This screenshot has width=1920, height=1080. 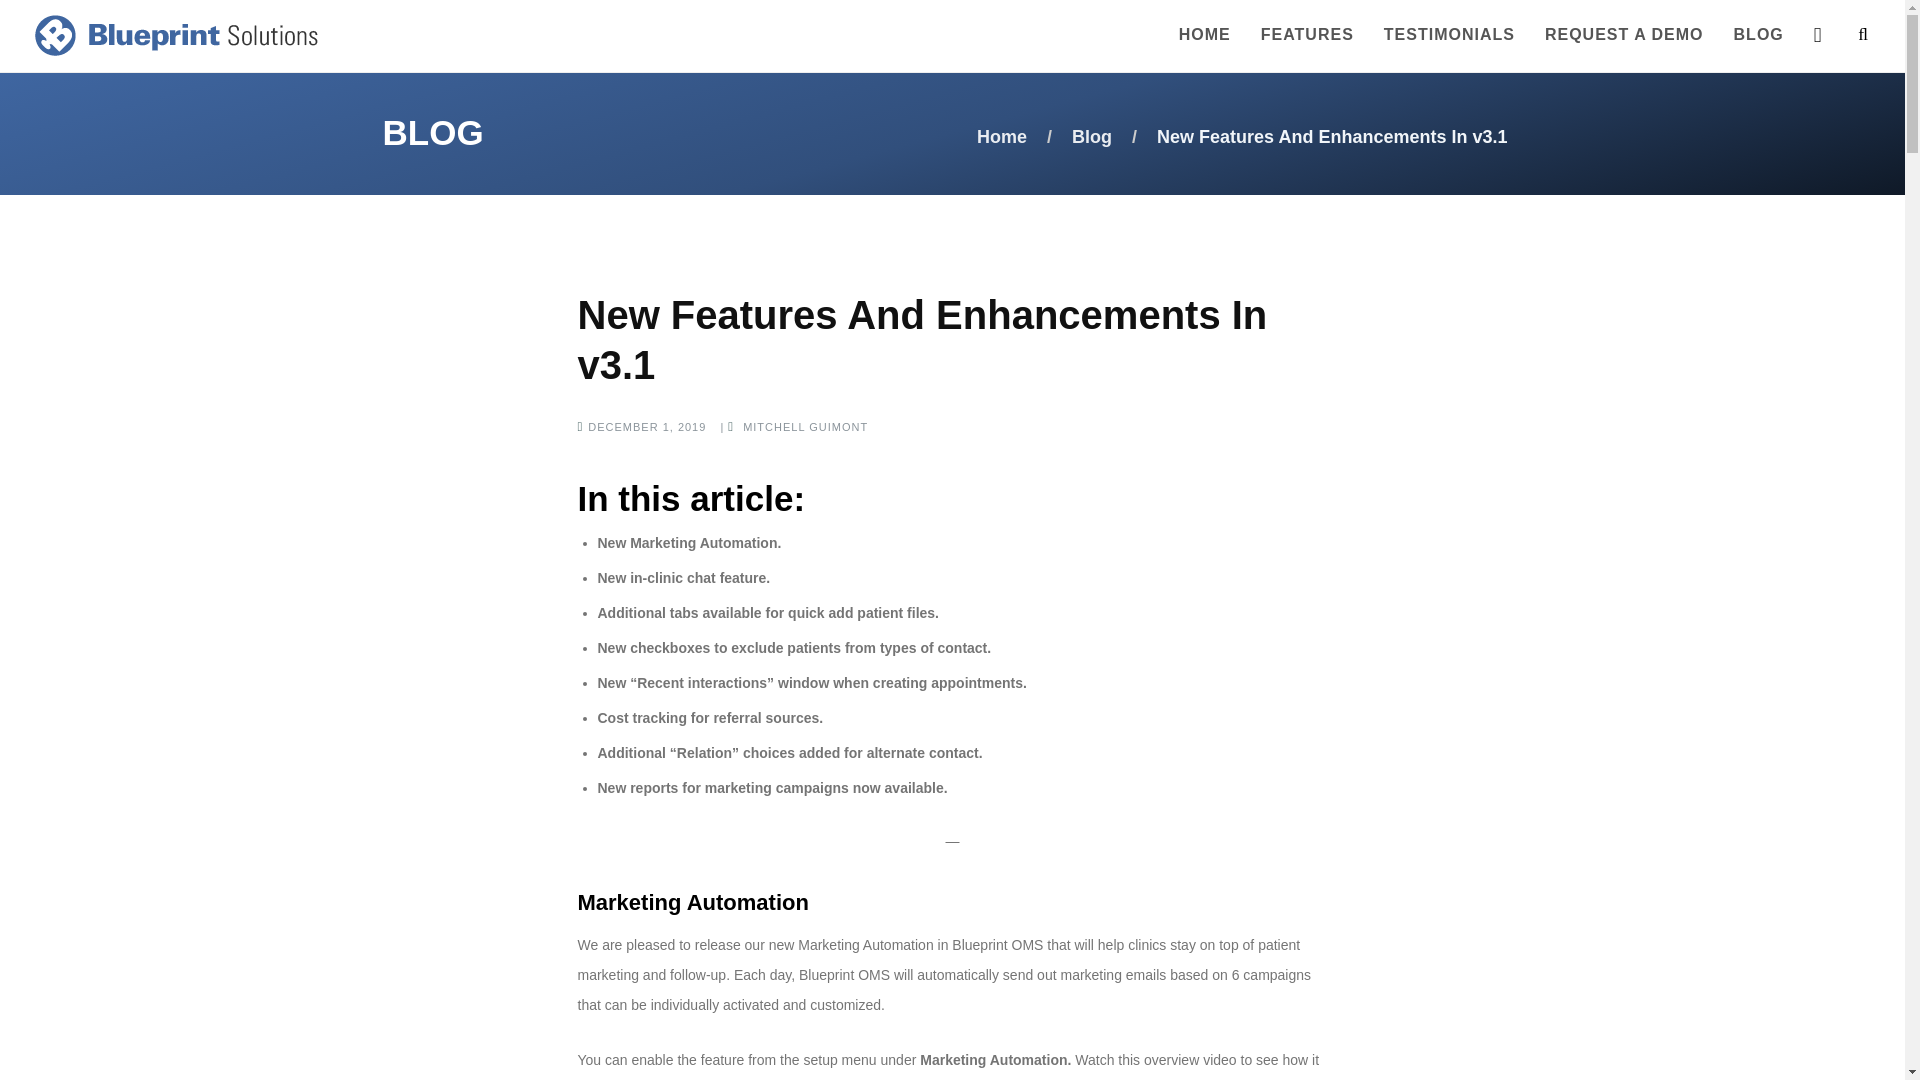 I want to click on Blueprint Solutions, so click(x=172, y=34).